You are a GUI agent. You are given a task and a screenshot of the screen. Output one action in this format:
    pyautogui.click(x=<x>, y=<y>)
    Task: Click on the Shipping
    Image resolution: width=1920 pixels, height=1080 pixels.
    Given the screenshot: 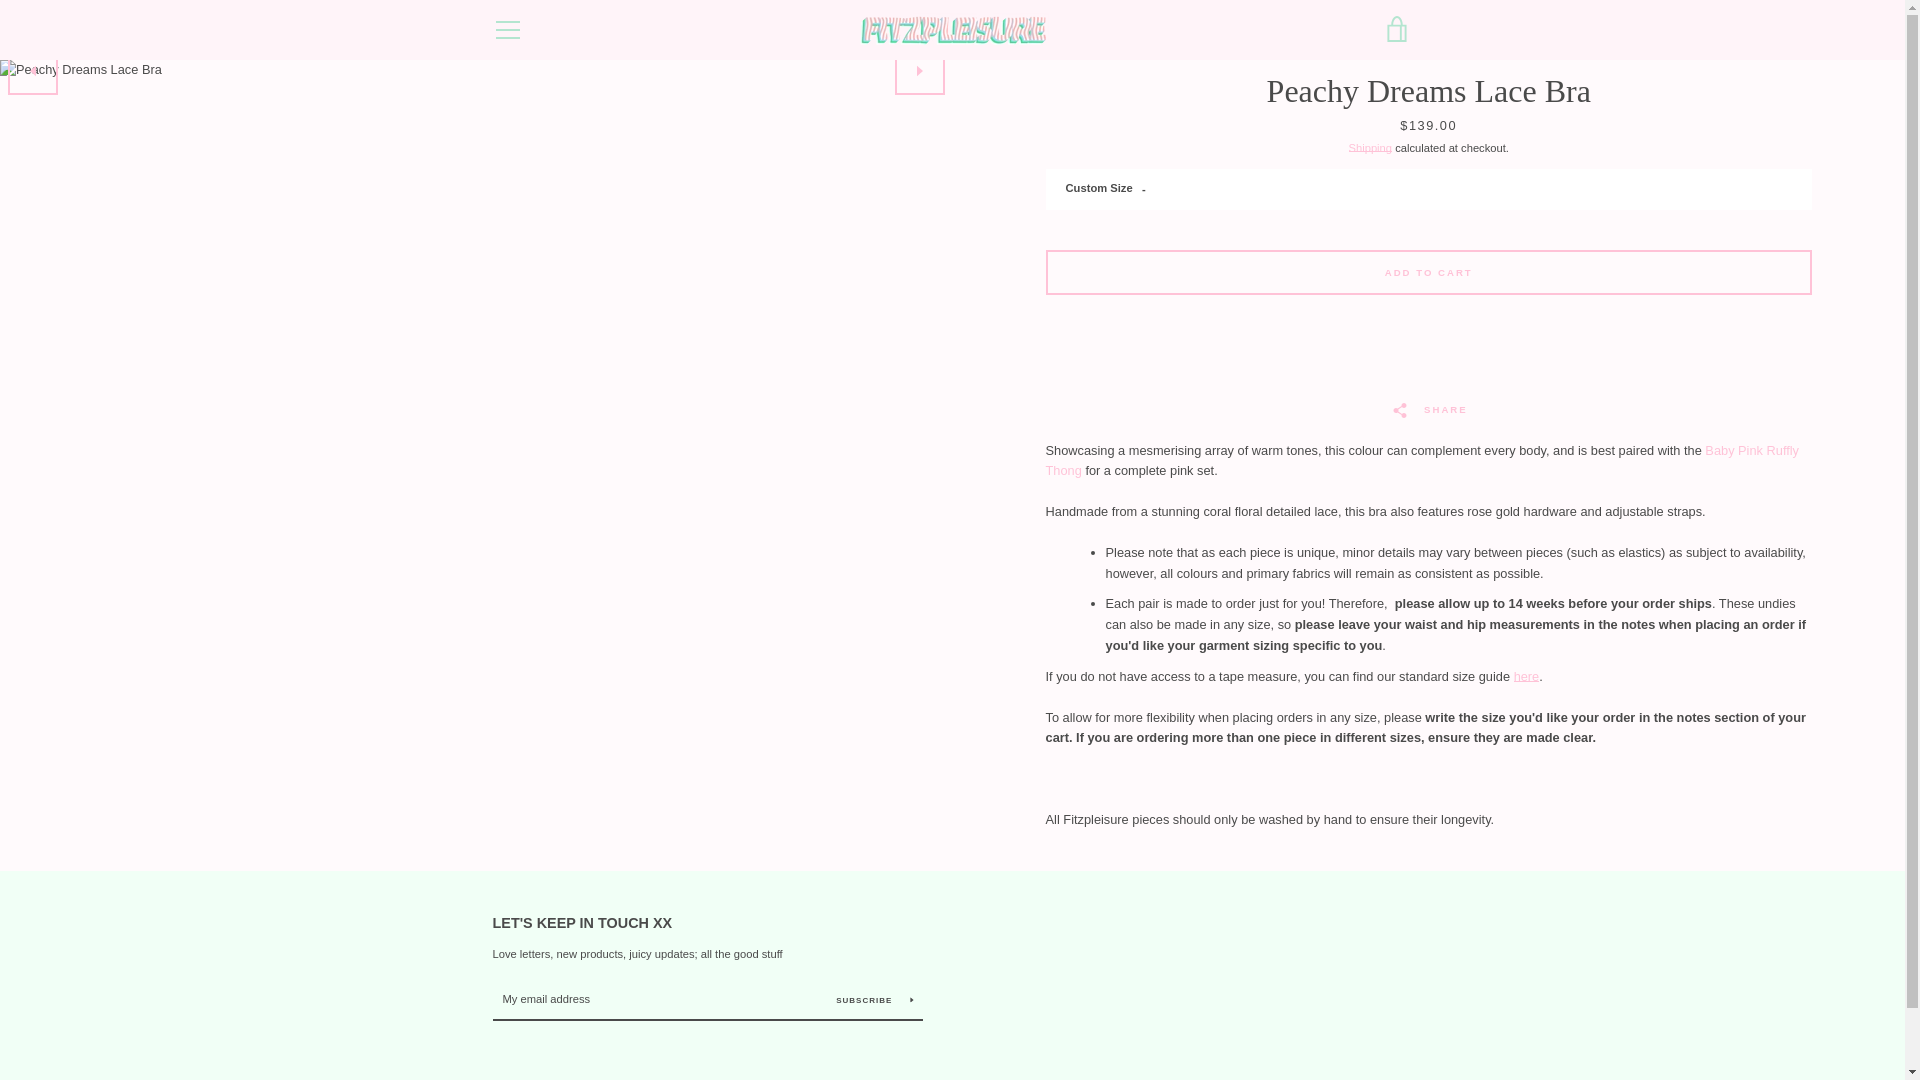 What is the action you would take?
    pyautogui.click(x=1370, y=148)
    